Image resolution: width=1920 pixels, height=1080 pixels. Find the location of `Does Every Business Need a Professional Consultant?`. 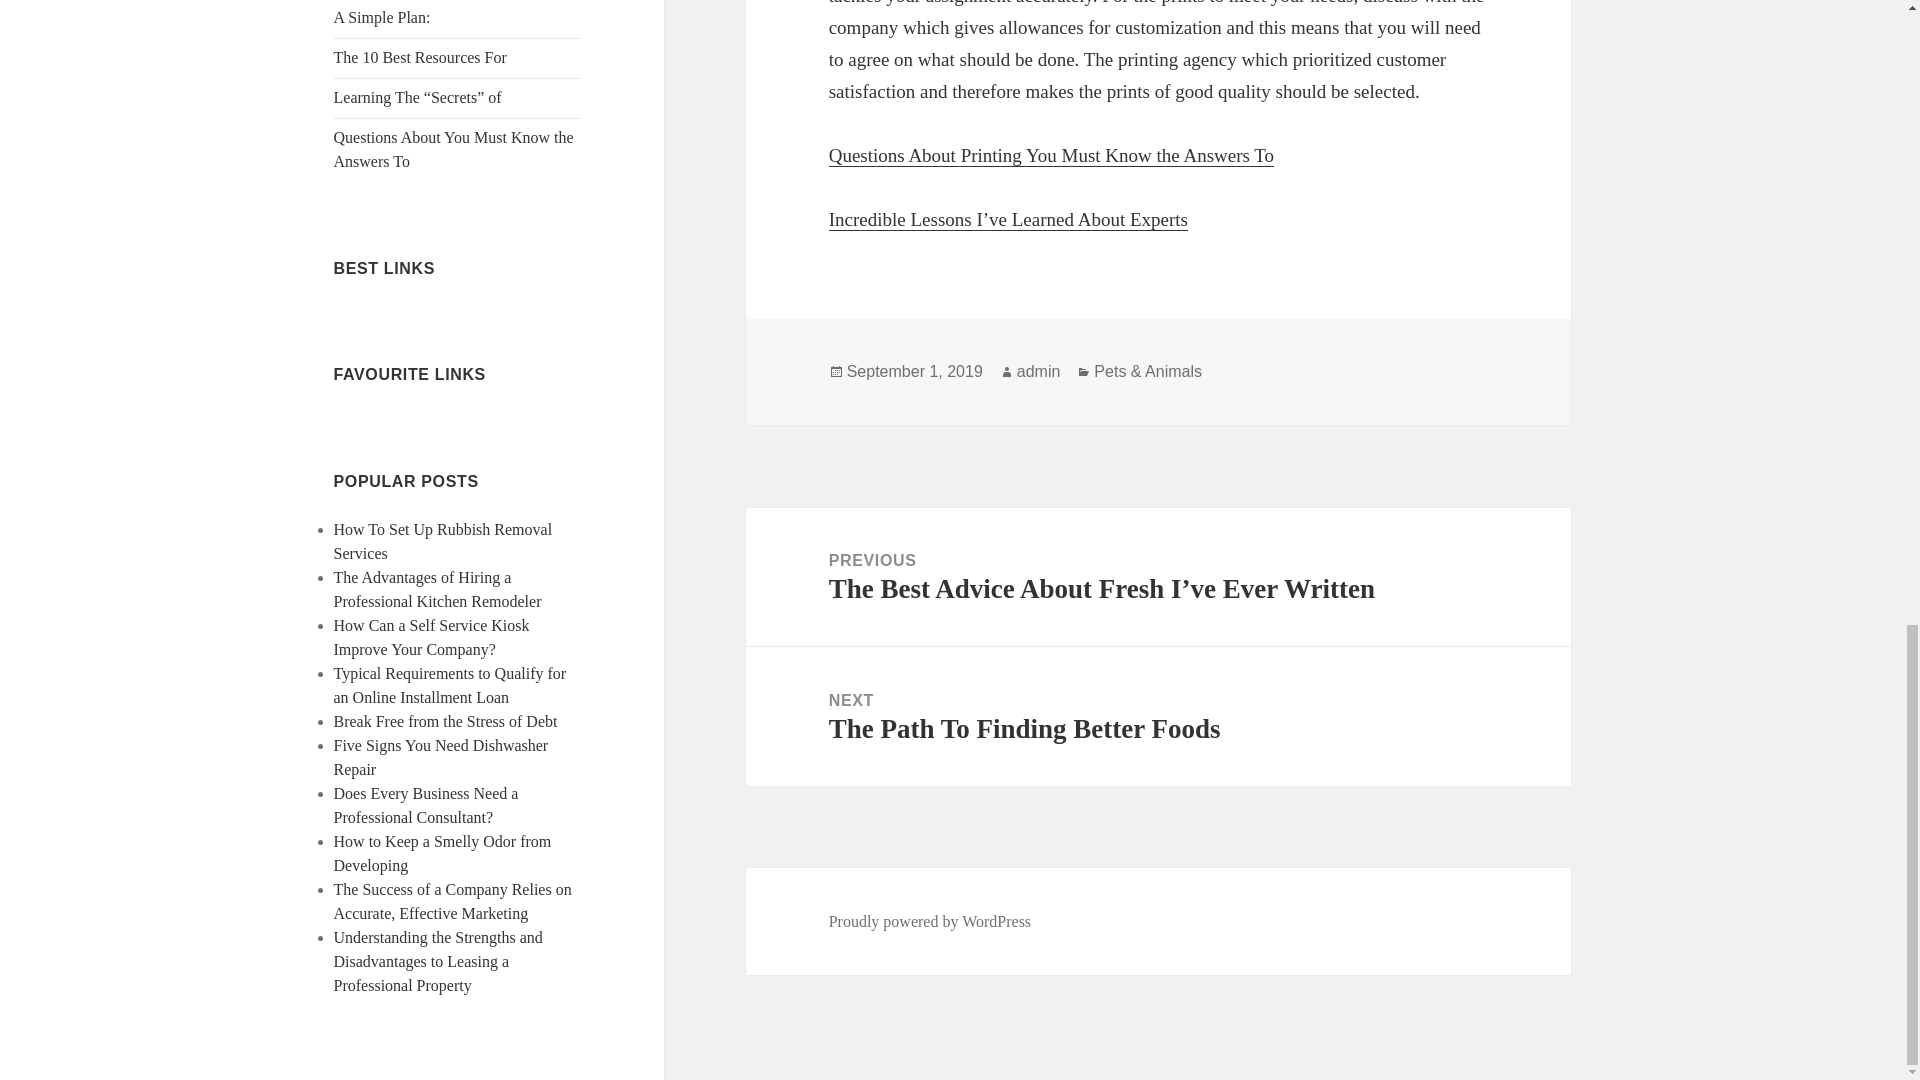

Does Every Business Need a Professional Consultant? is located at coordinates (426, 806).